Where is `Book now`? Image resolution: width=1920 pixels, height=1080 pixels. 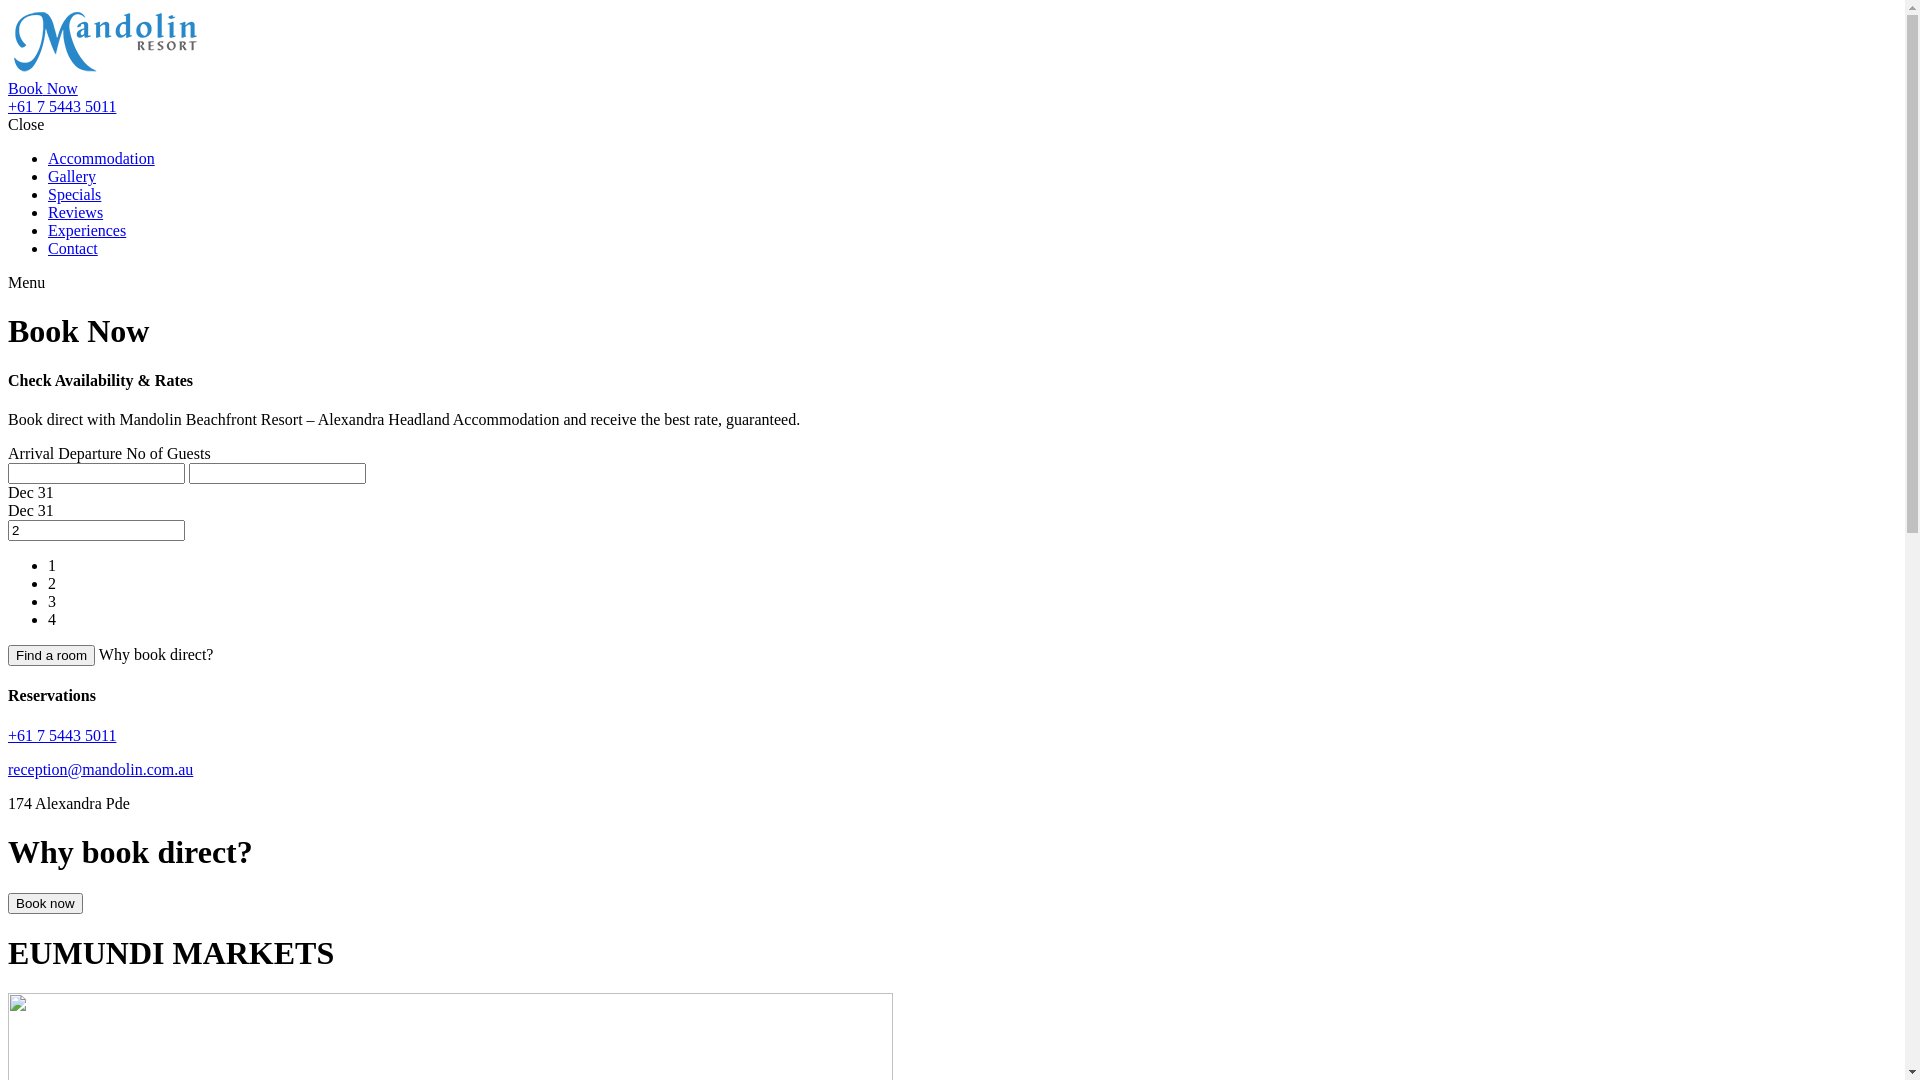
Book now is located at coordinates (46, 904).